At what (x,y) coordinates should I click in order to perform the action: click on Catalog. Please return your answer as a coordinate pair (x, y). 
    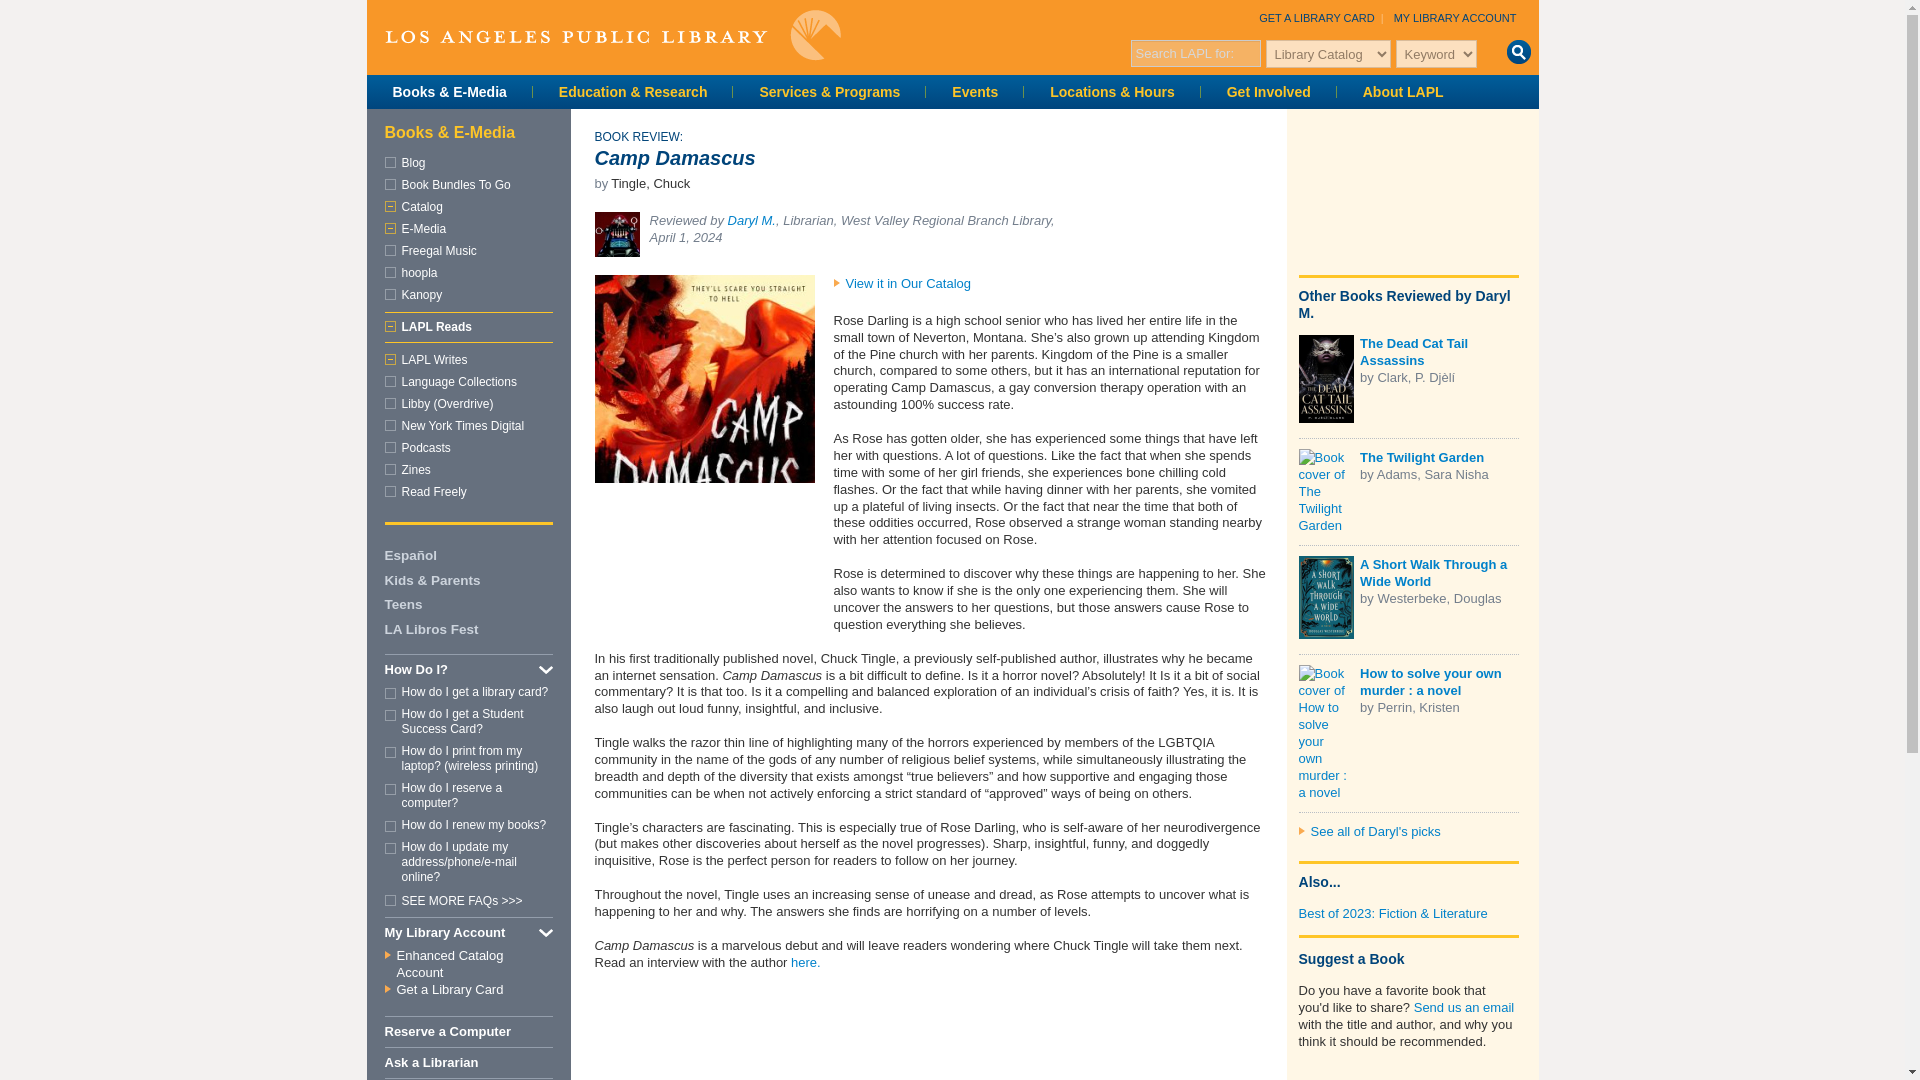
    Looking at the image, I should click on (422, 206).